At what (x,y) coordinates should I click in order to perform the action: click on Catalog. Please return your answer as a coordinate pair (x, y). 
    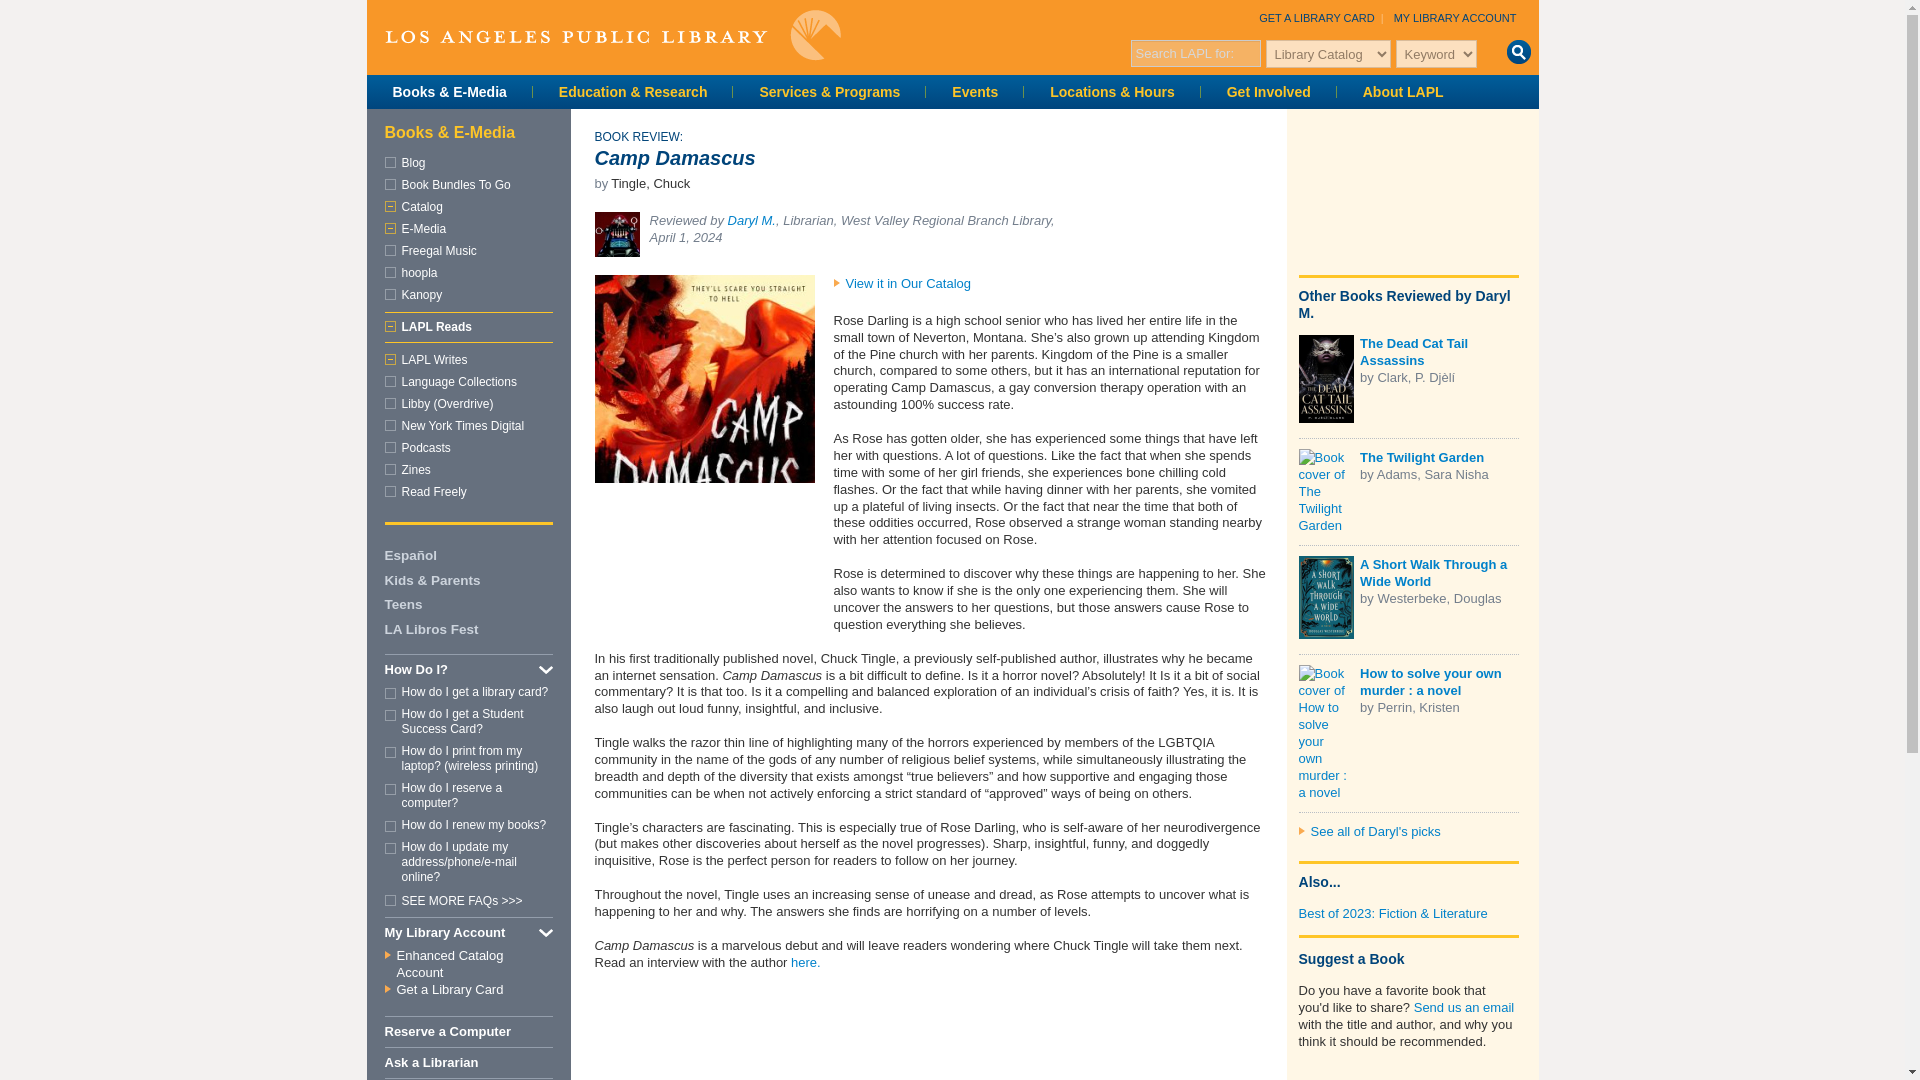
    Looking at the image, I should click on (422, 206).